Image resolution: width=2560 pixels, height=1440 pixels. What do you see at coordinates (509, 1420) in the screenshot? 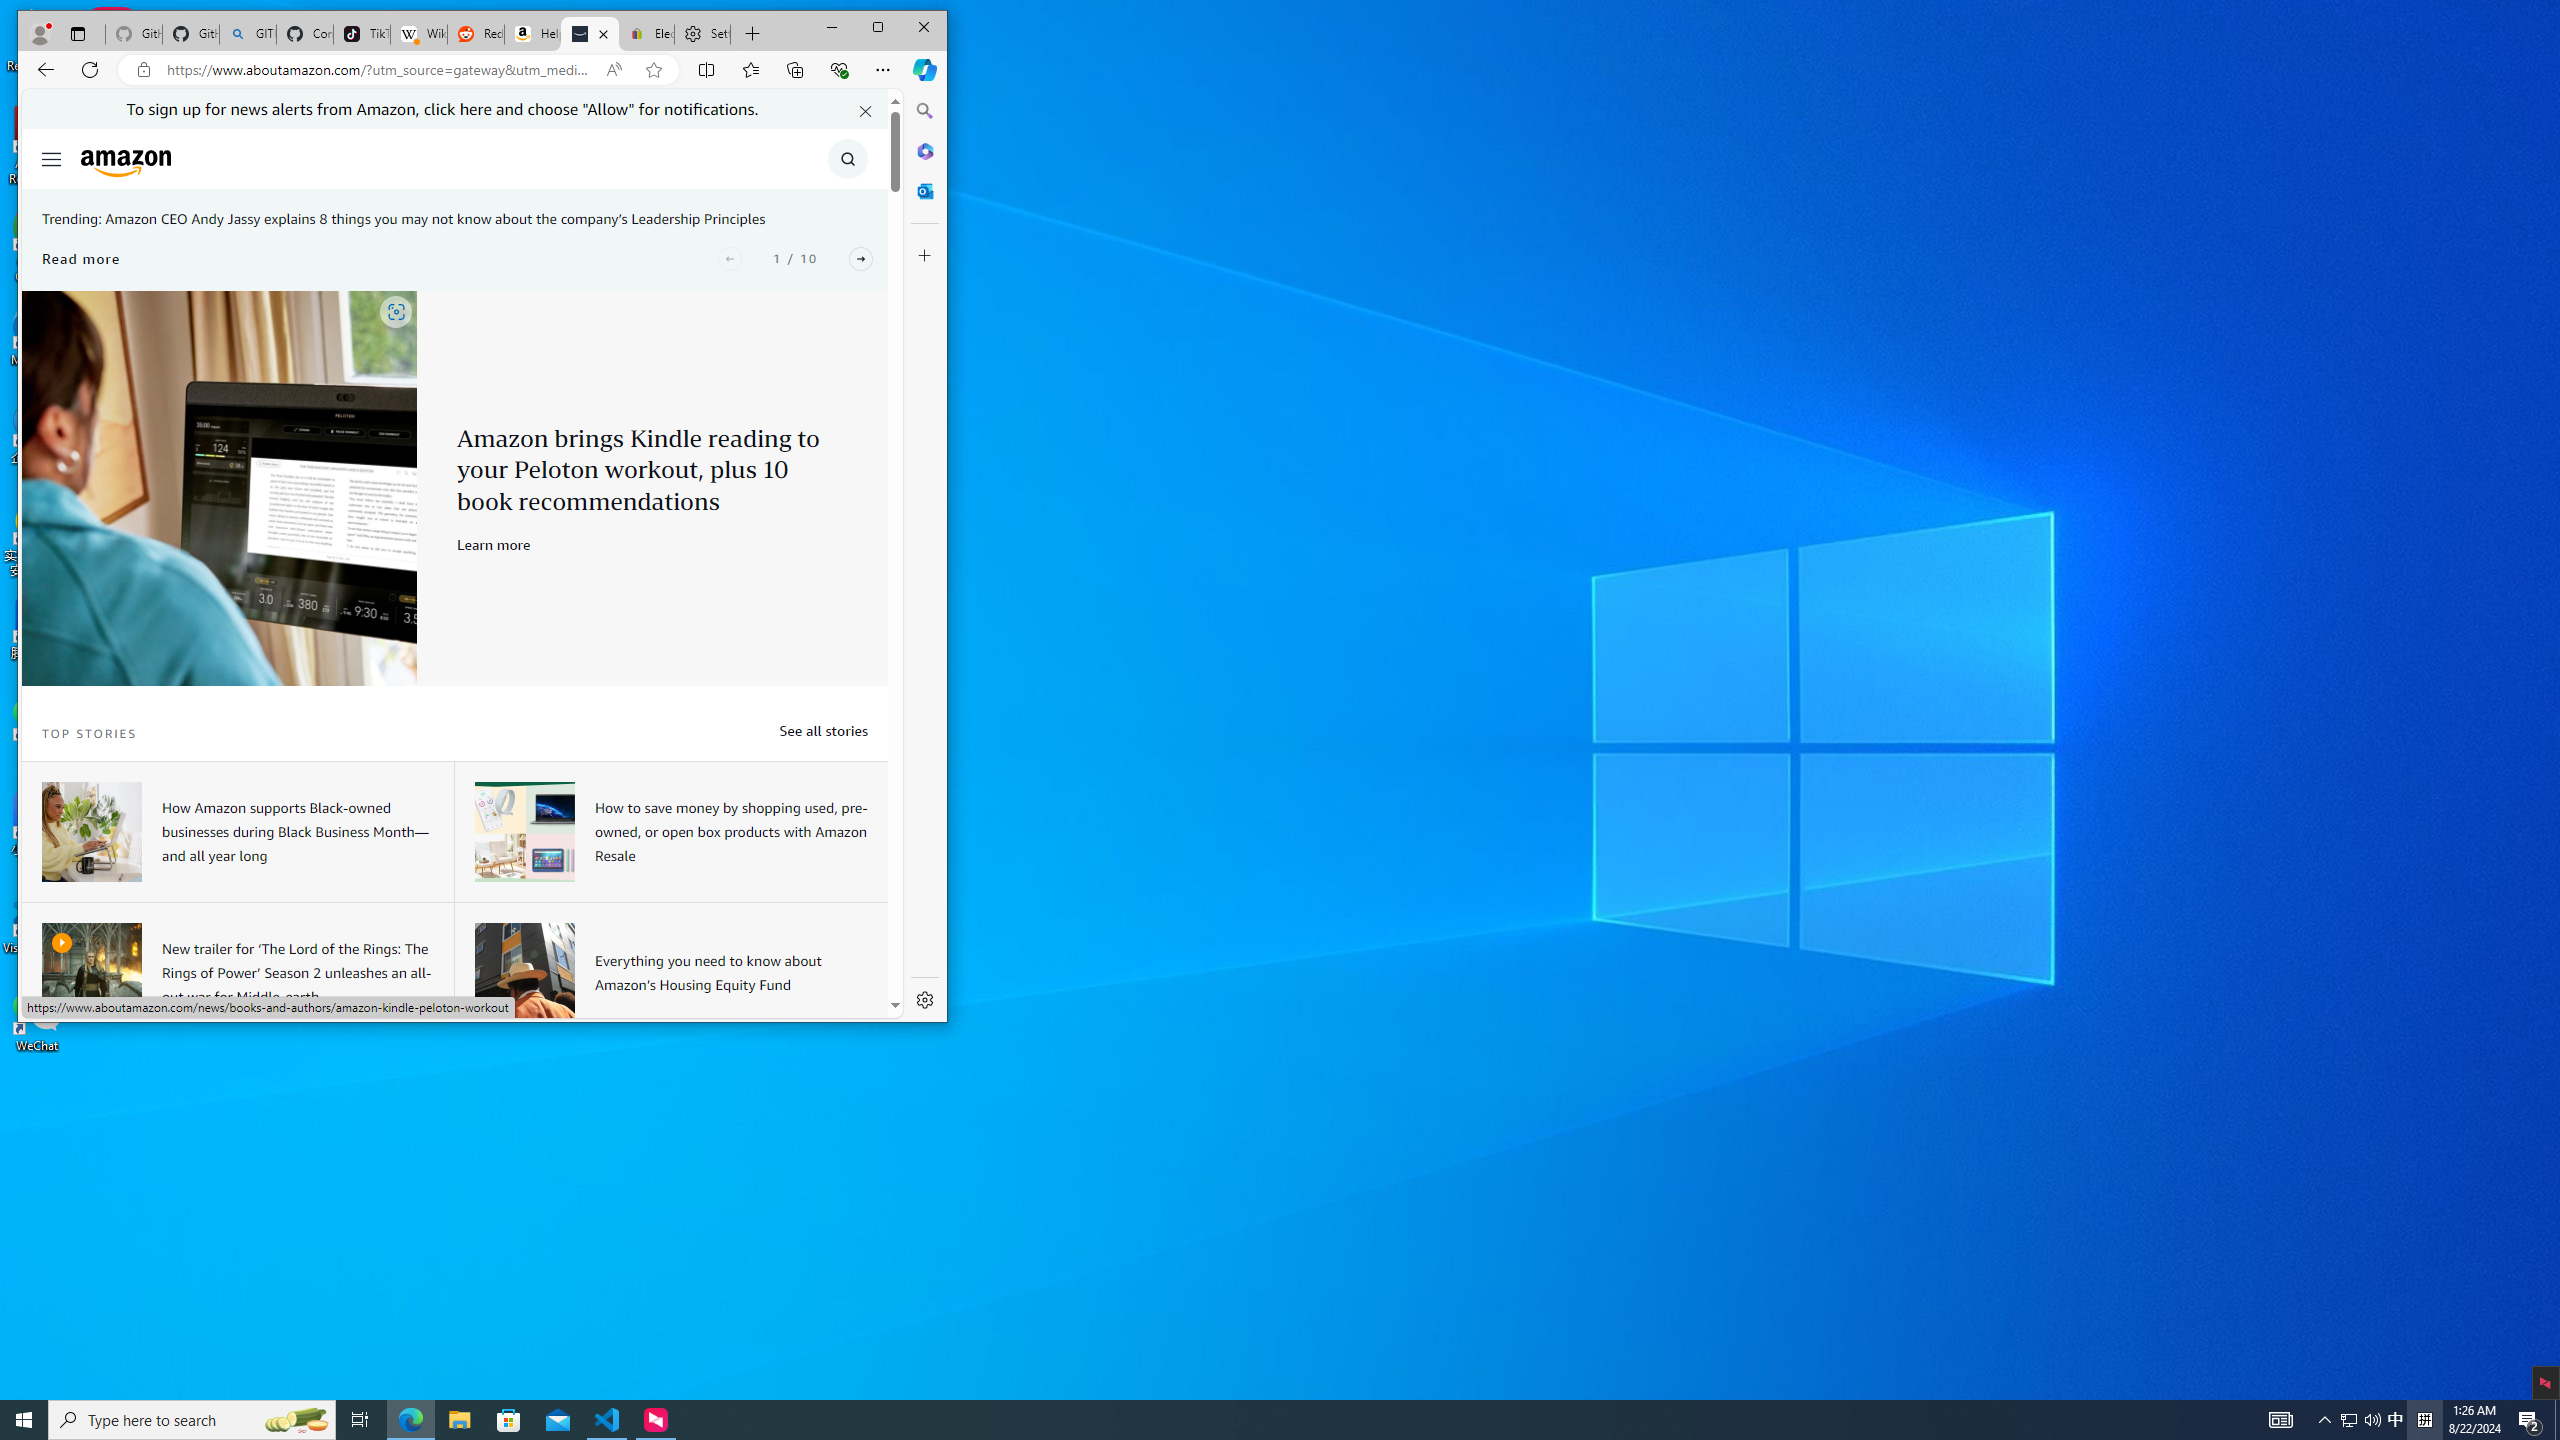
I see `Microsoft Store` at bounding box center [509, 1420].